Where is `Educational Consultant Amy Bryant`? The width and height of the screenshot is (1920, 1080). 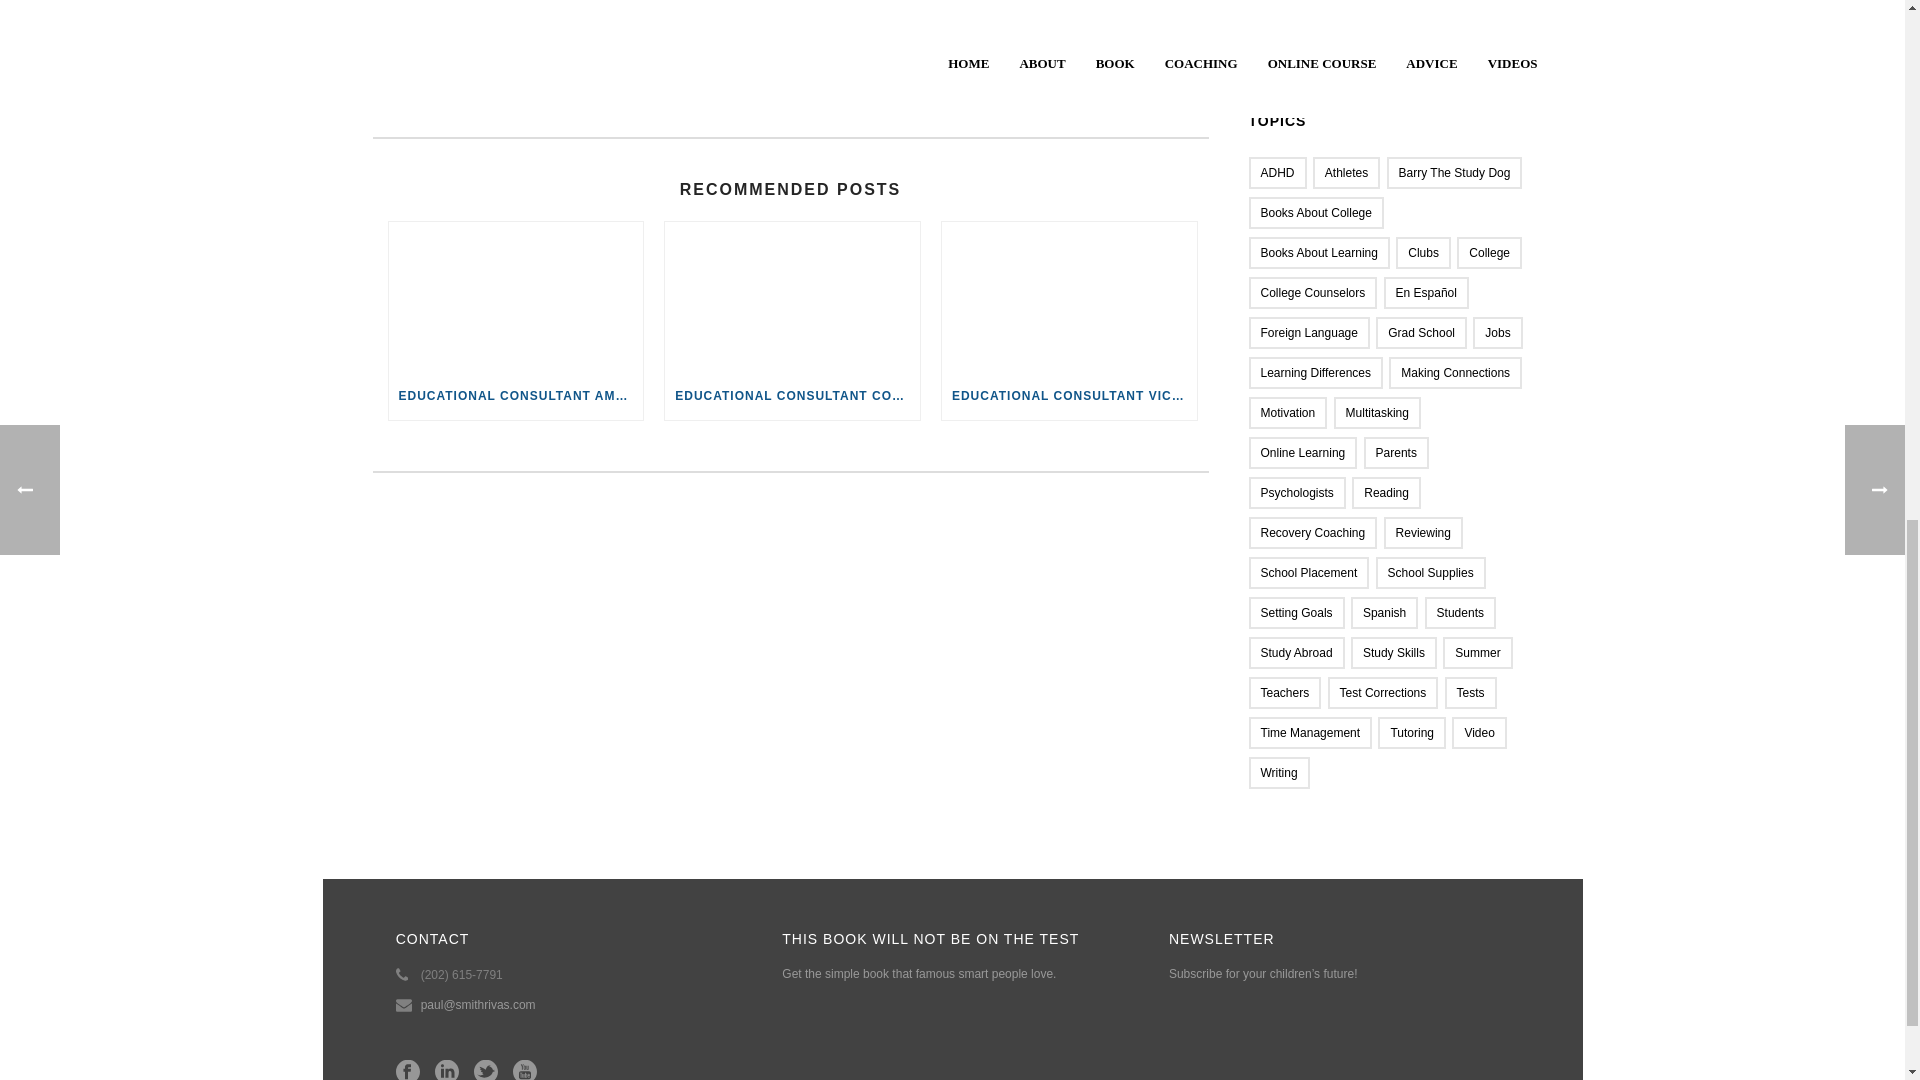 Educational Consultant Amy Bryant is located at coordinates (515, 296).